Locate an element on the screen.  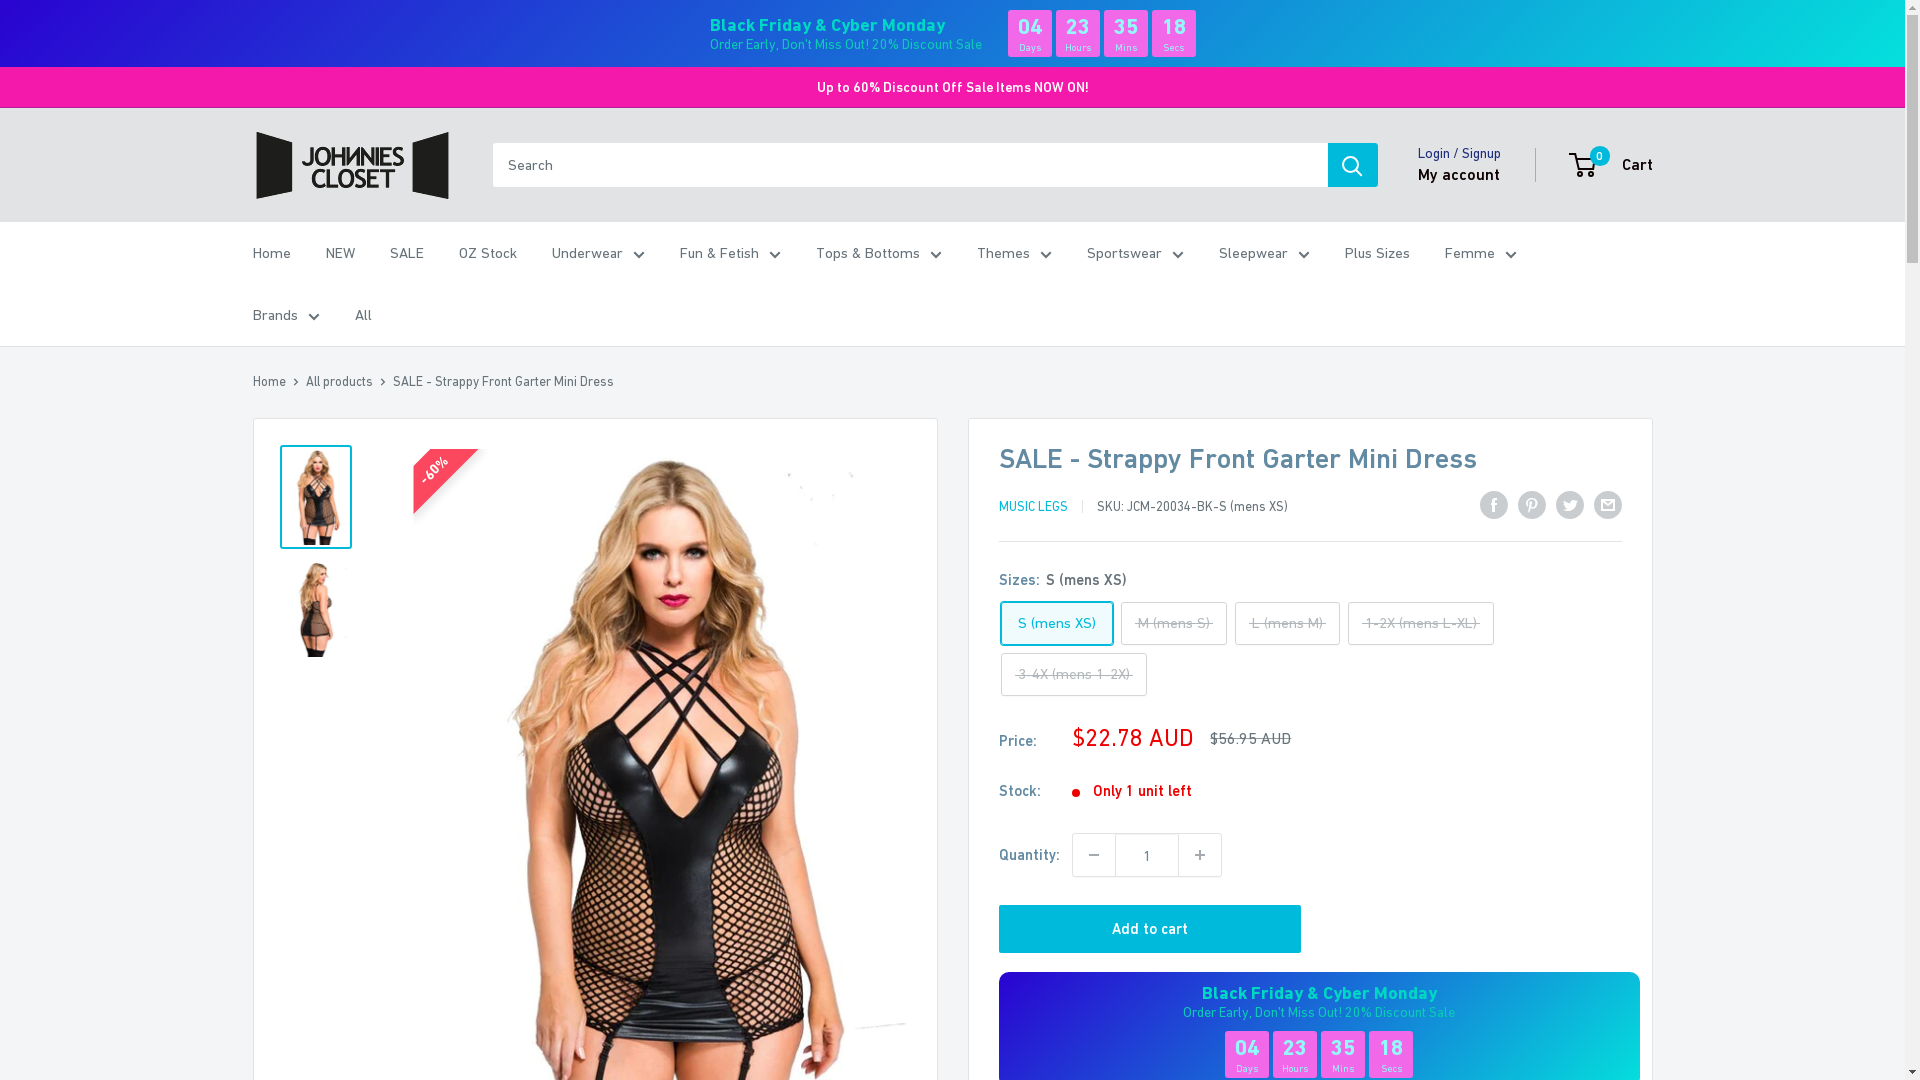
Femme is located at coordinates (1480, 253).